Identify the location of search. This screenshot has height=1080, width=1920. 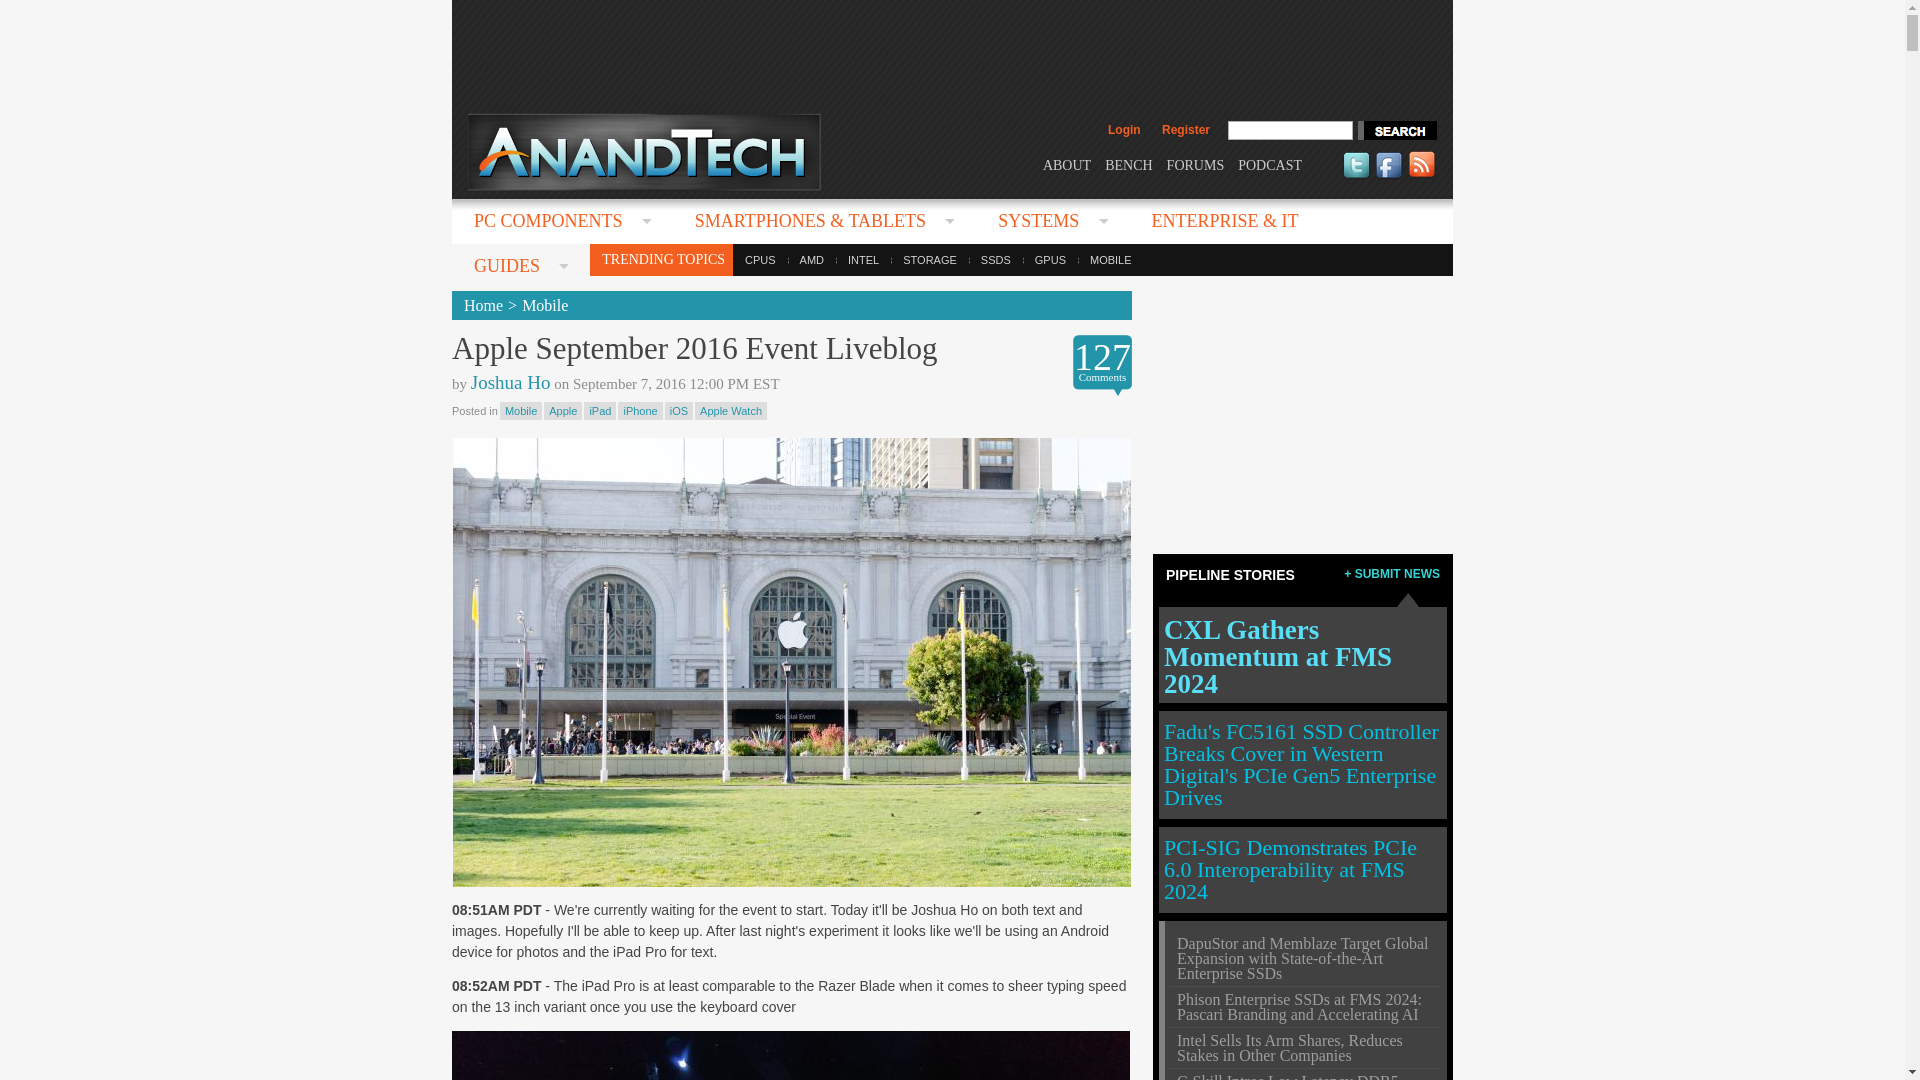
(1396, 130).